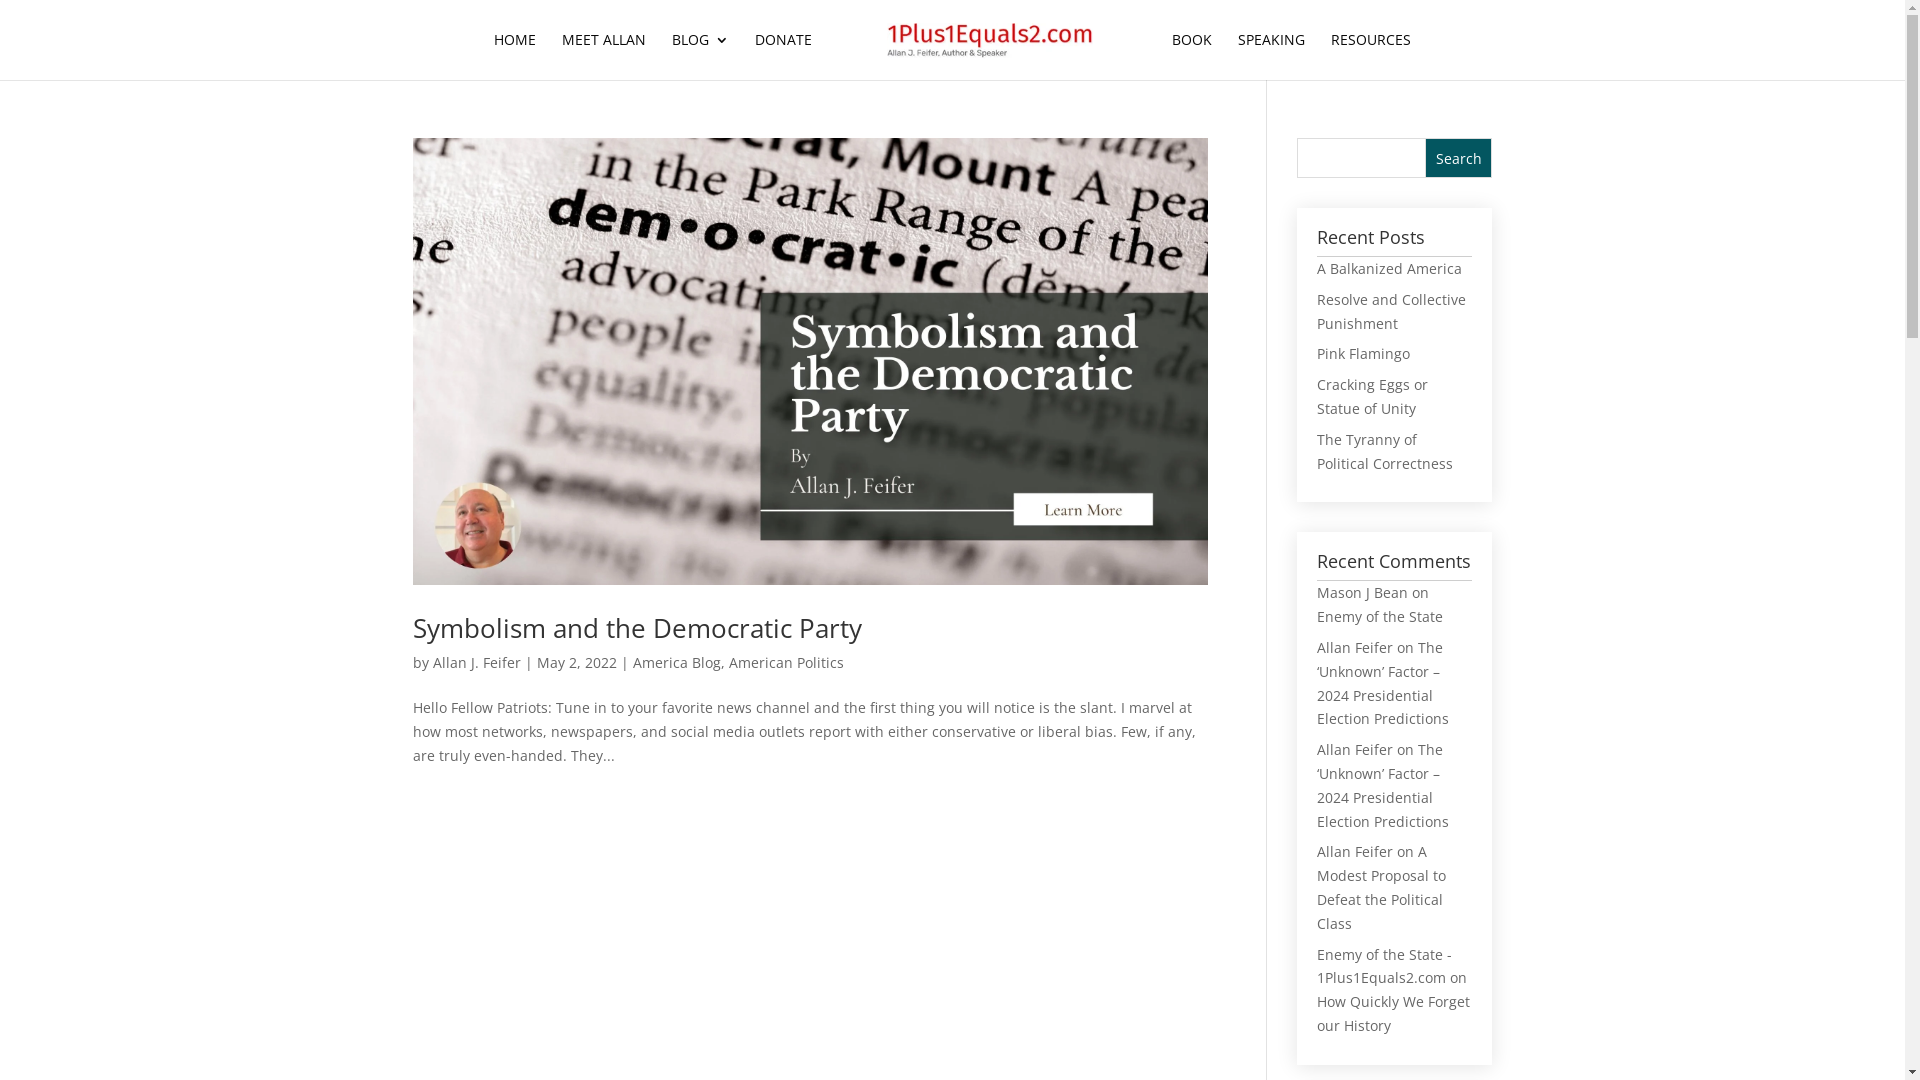 This screenshot has width=1920, height=1080. Describe the element at coordinates (1392, 312) in the screenshot. I see `Resolve and Collective Punishment` at that location.